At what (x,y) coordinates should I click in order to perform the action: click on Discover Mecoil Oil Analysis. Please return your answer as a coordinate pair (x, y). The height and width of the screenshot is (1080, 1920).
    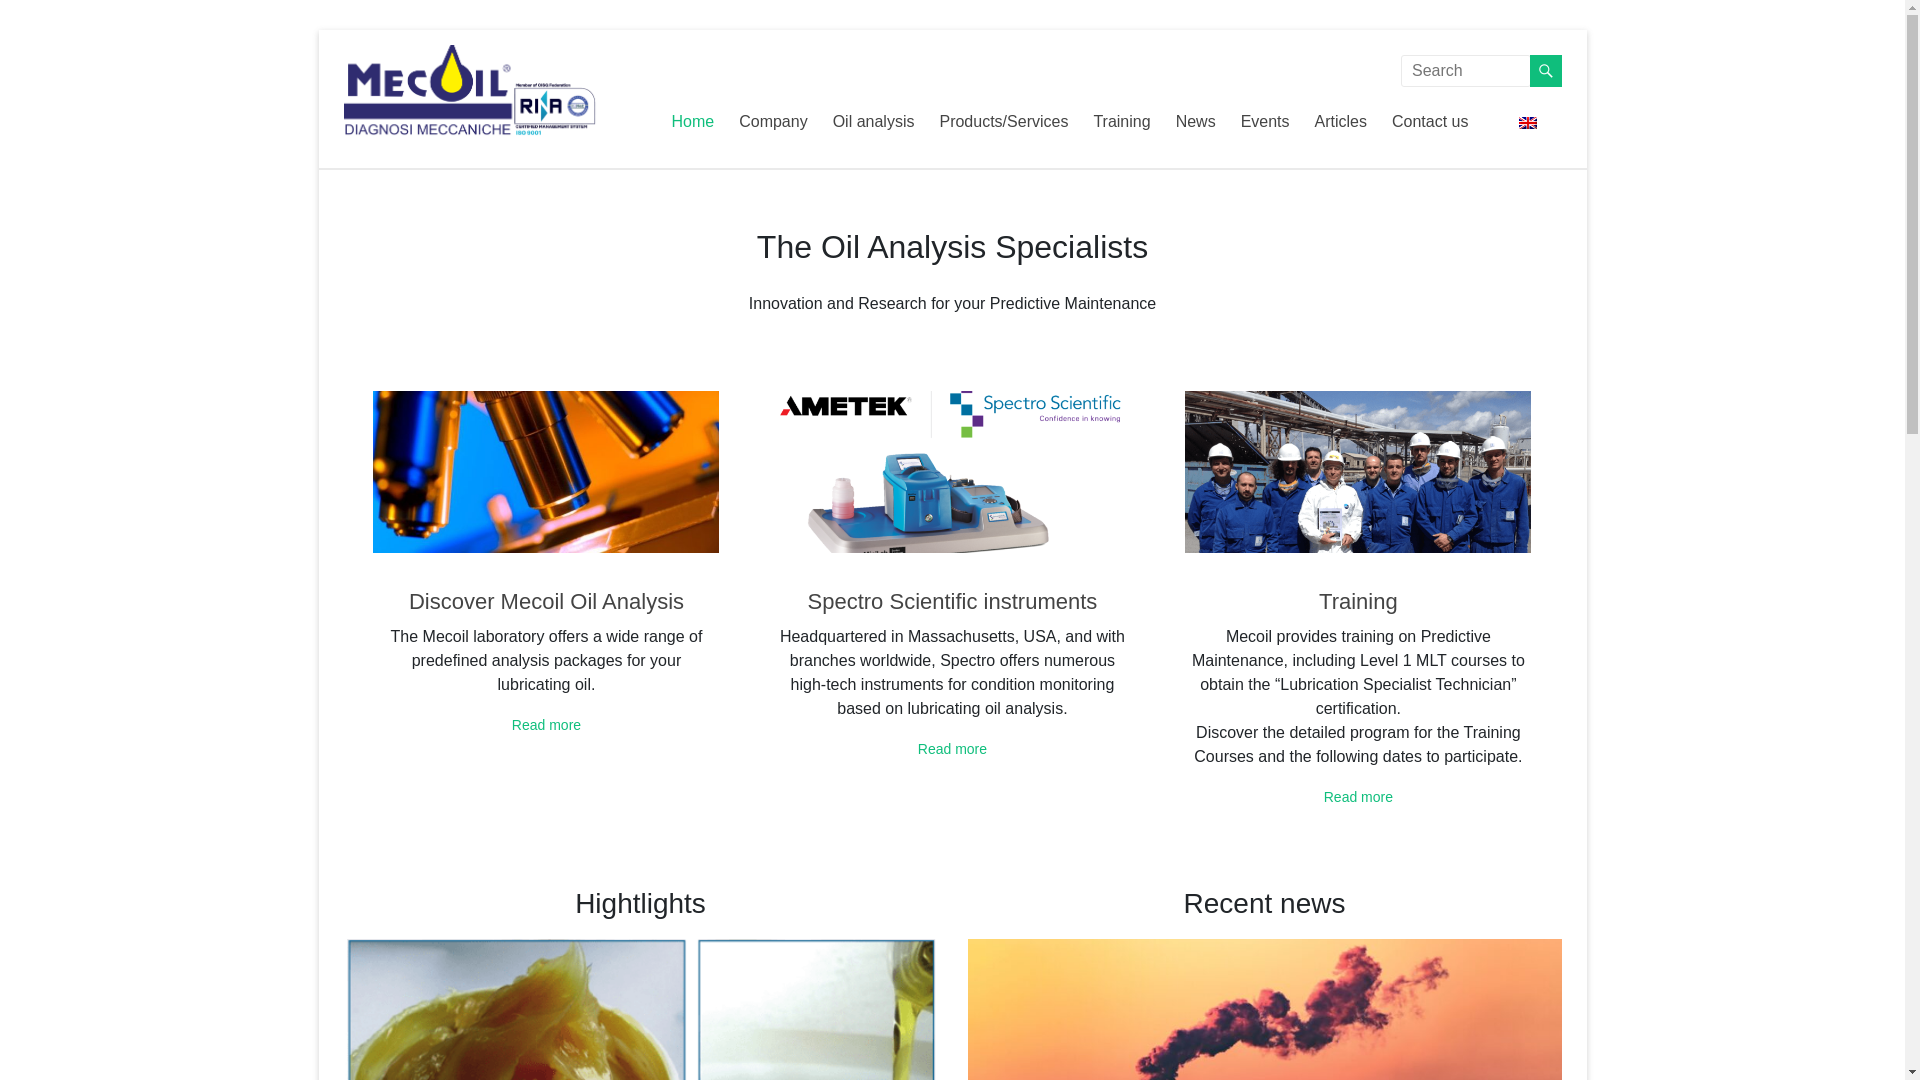
    Looking at the image, I should click on (546, 725).